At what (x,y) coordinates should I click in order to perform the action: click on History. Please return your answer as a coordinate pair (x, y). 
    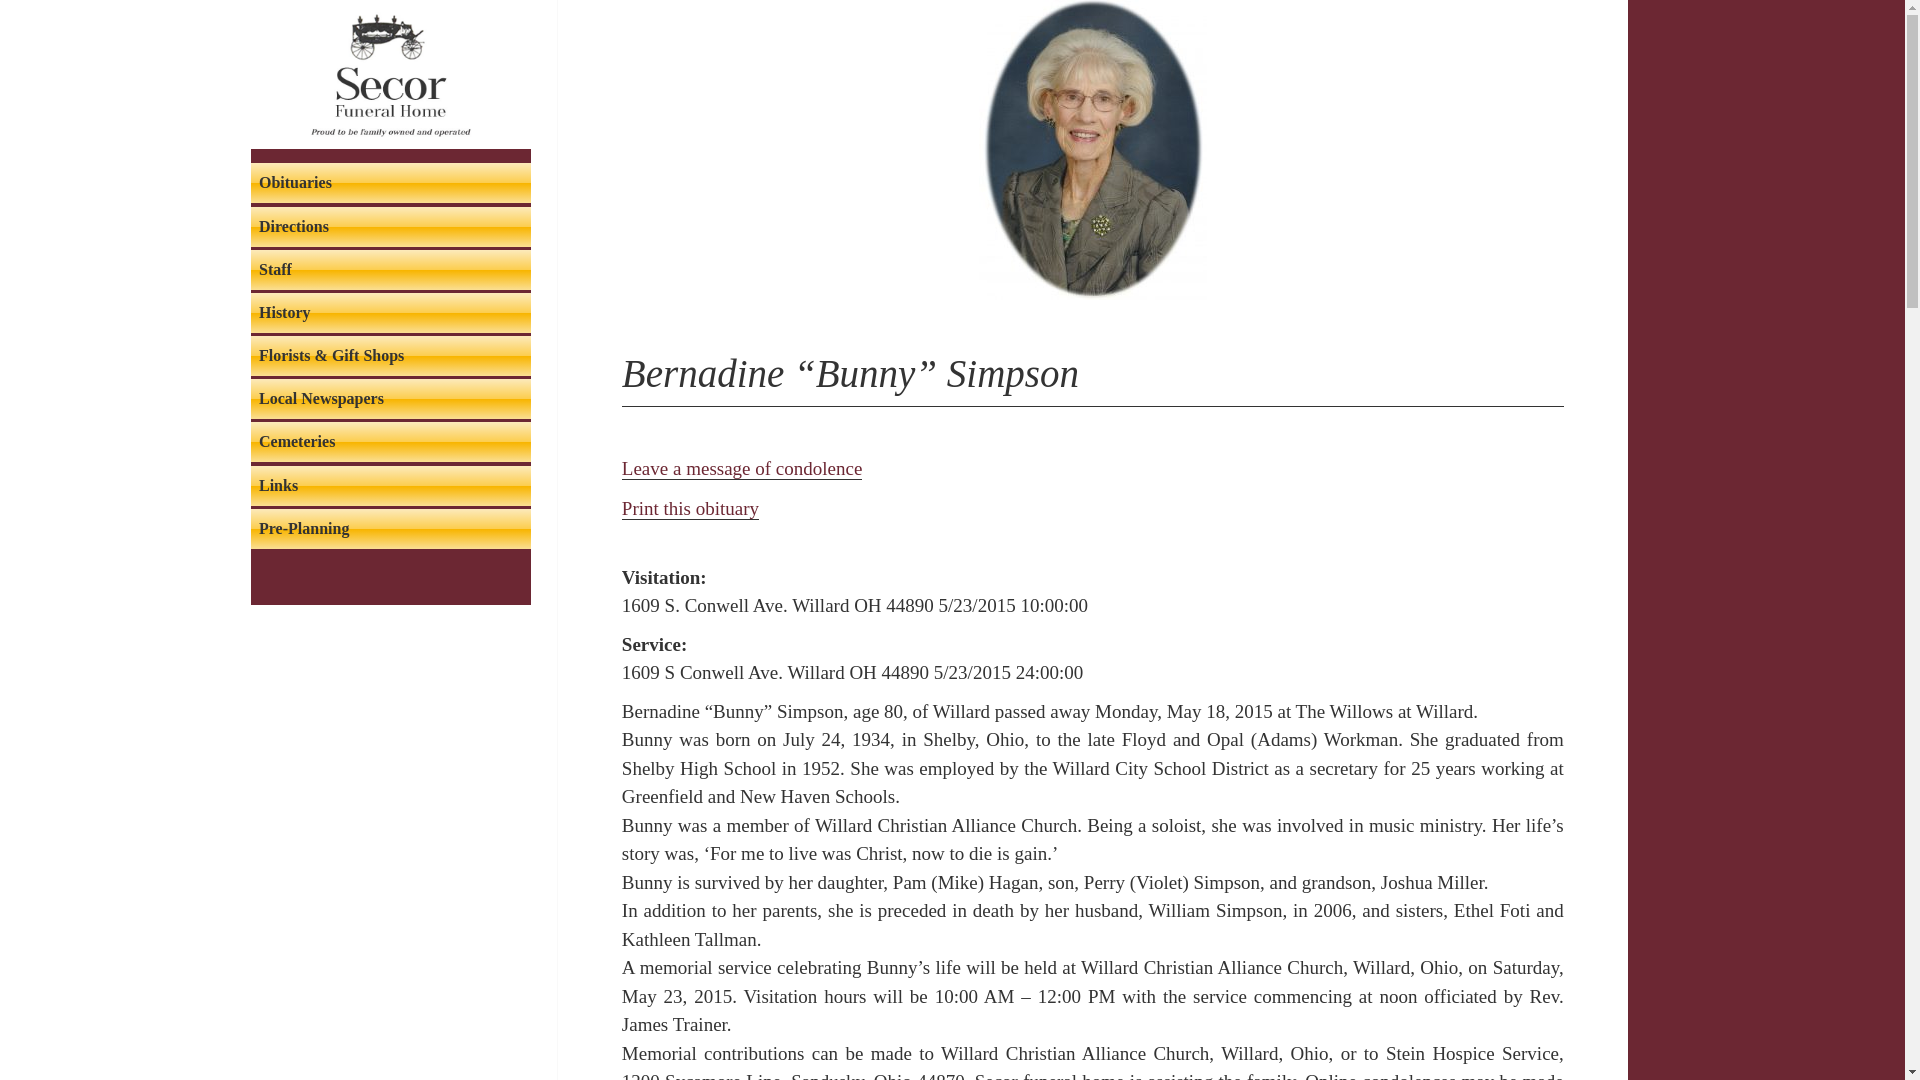
    Looking at the image, I should click on (391, 312).